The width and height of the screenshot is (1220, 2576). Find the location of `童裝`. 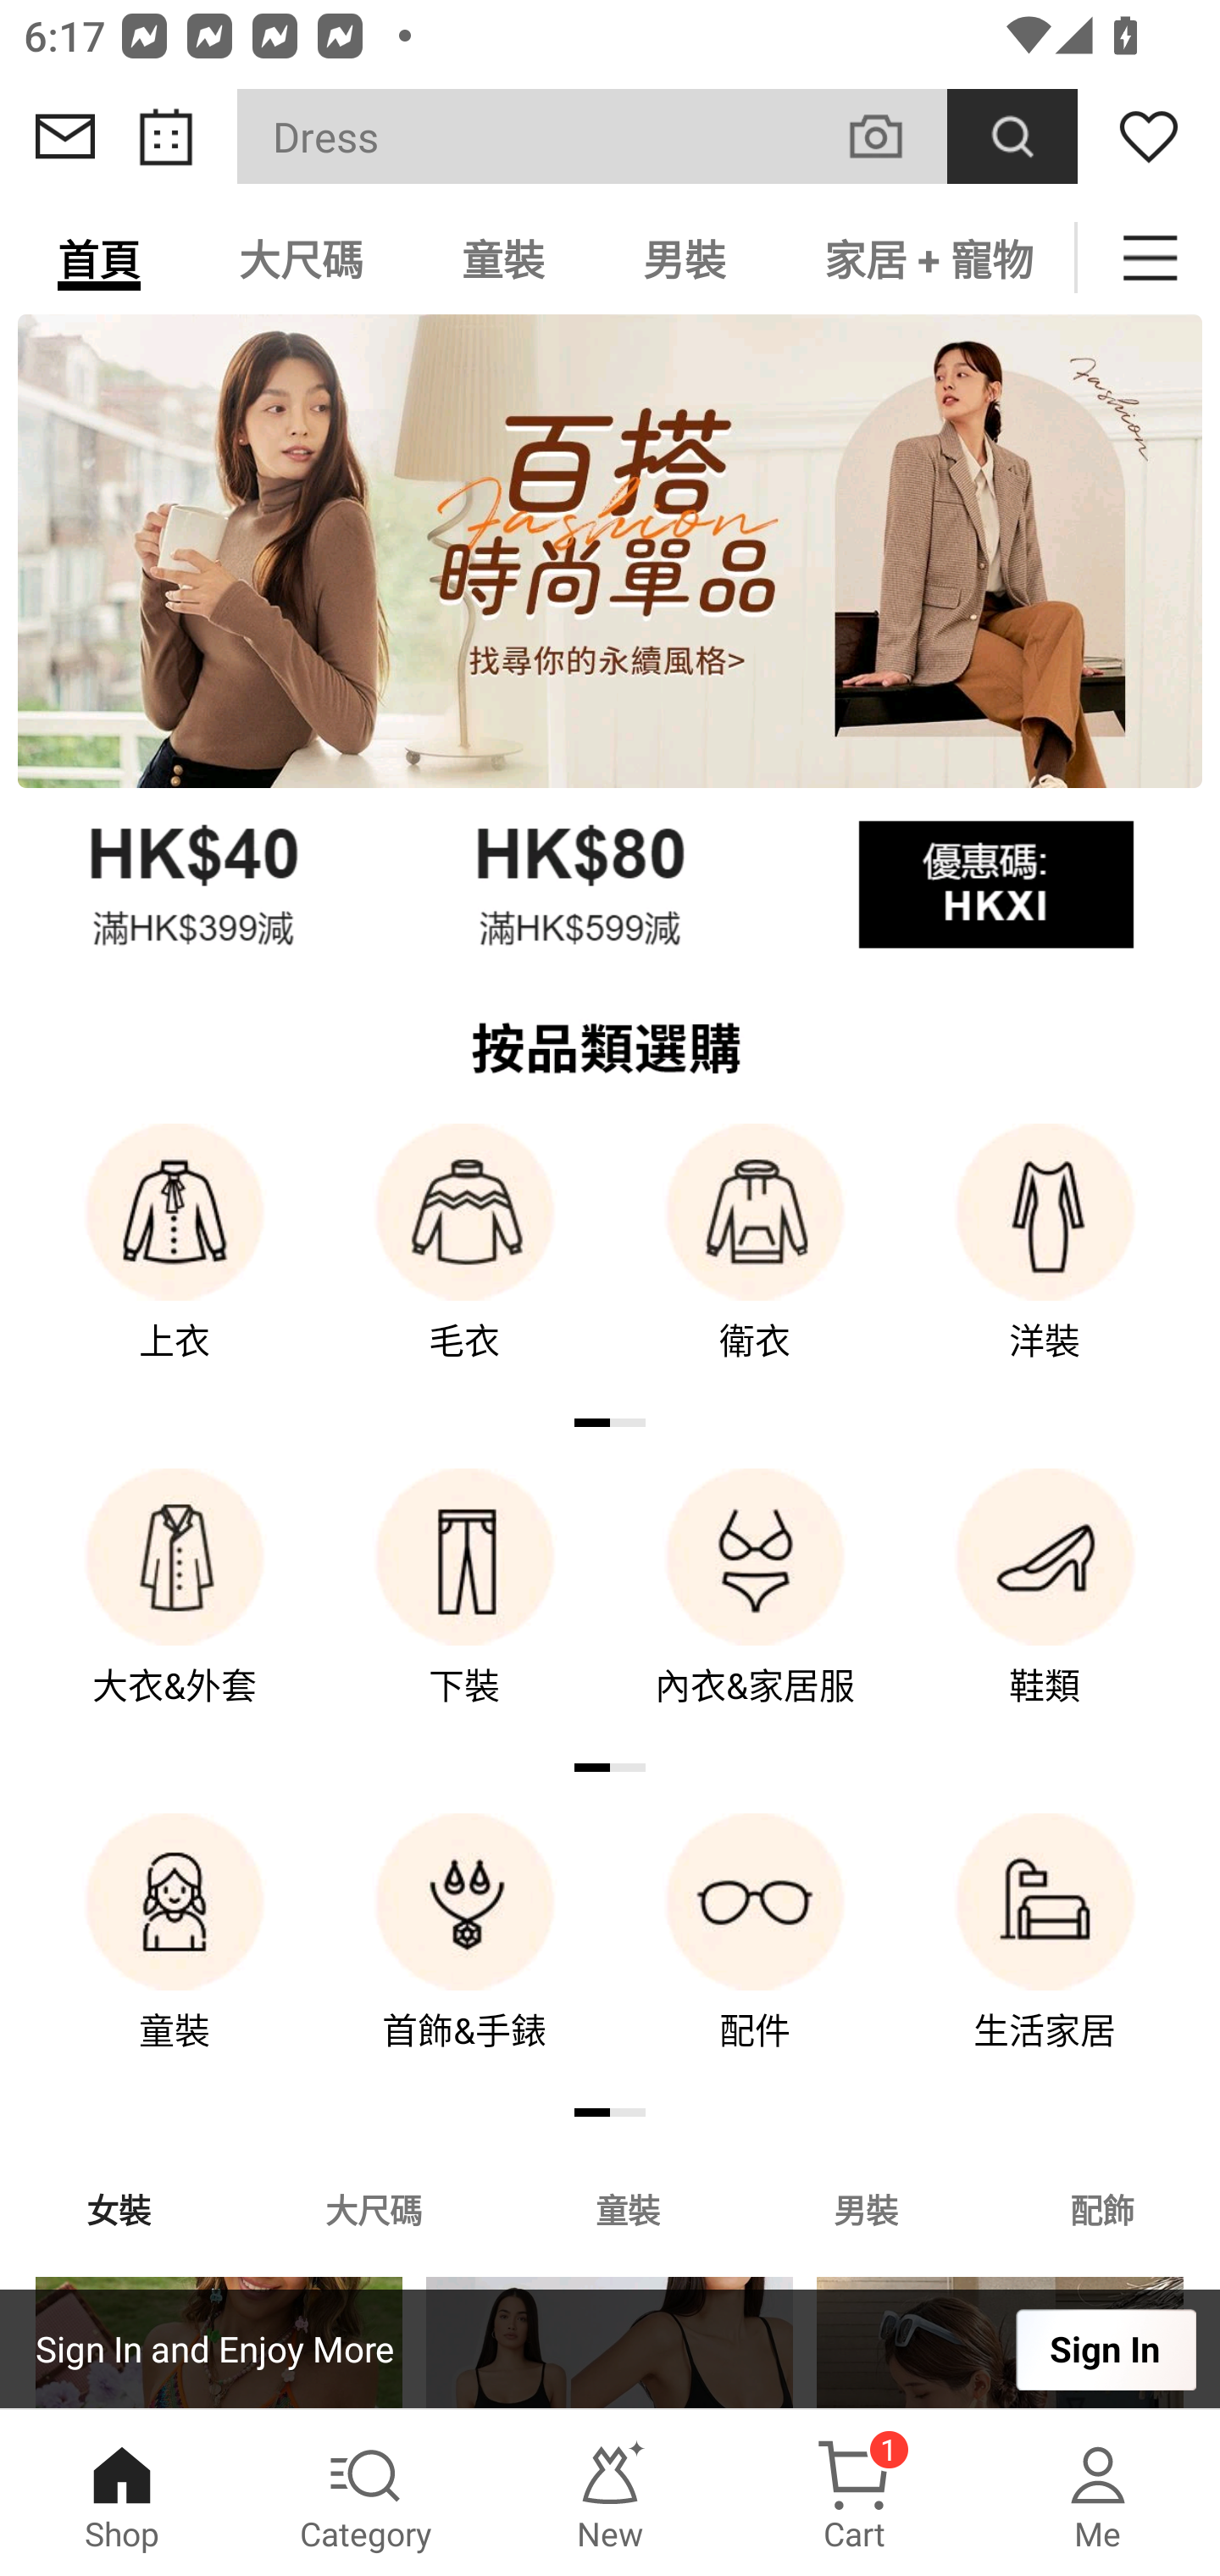

童裝 is located at coordinates (175, 1955).